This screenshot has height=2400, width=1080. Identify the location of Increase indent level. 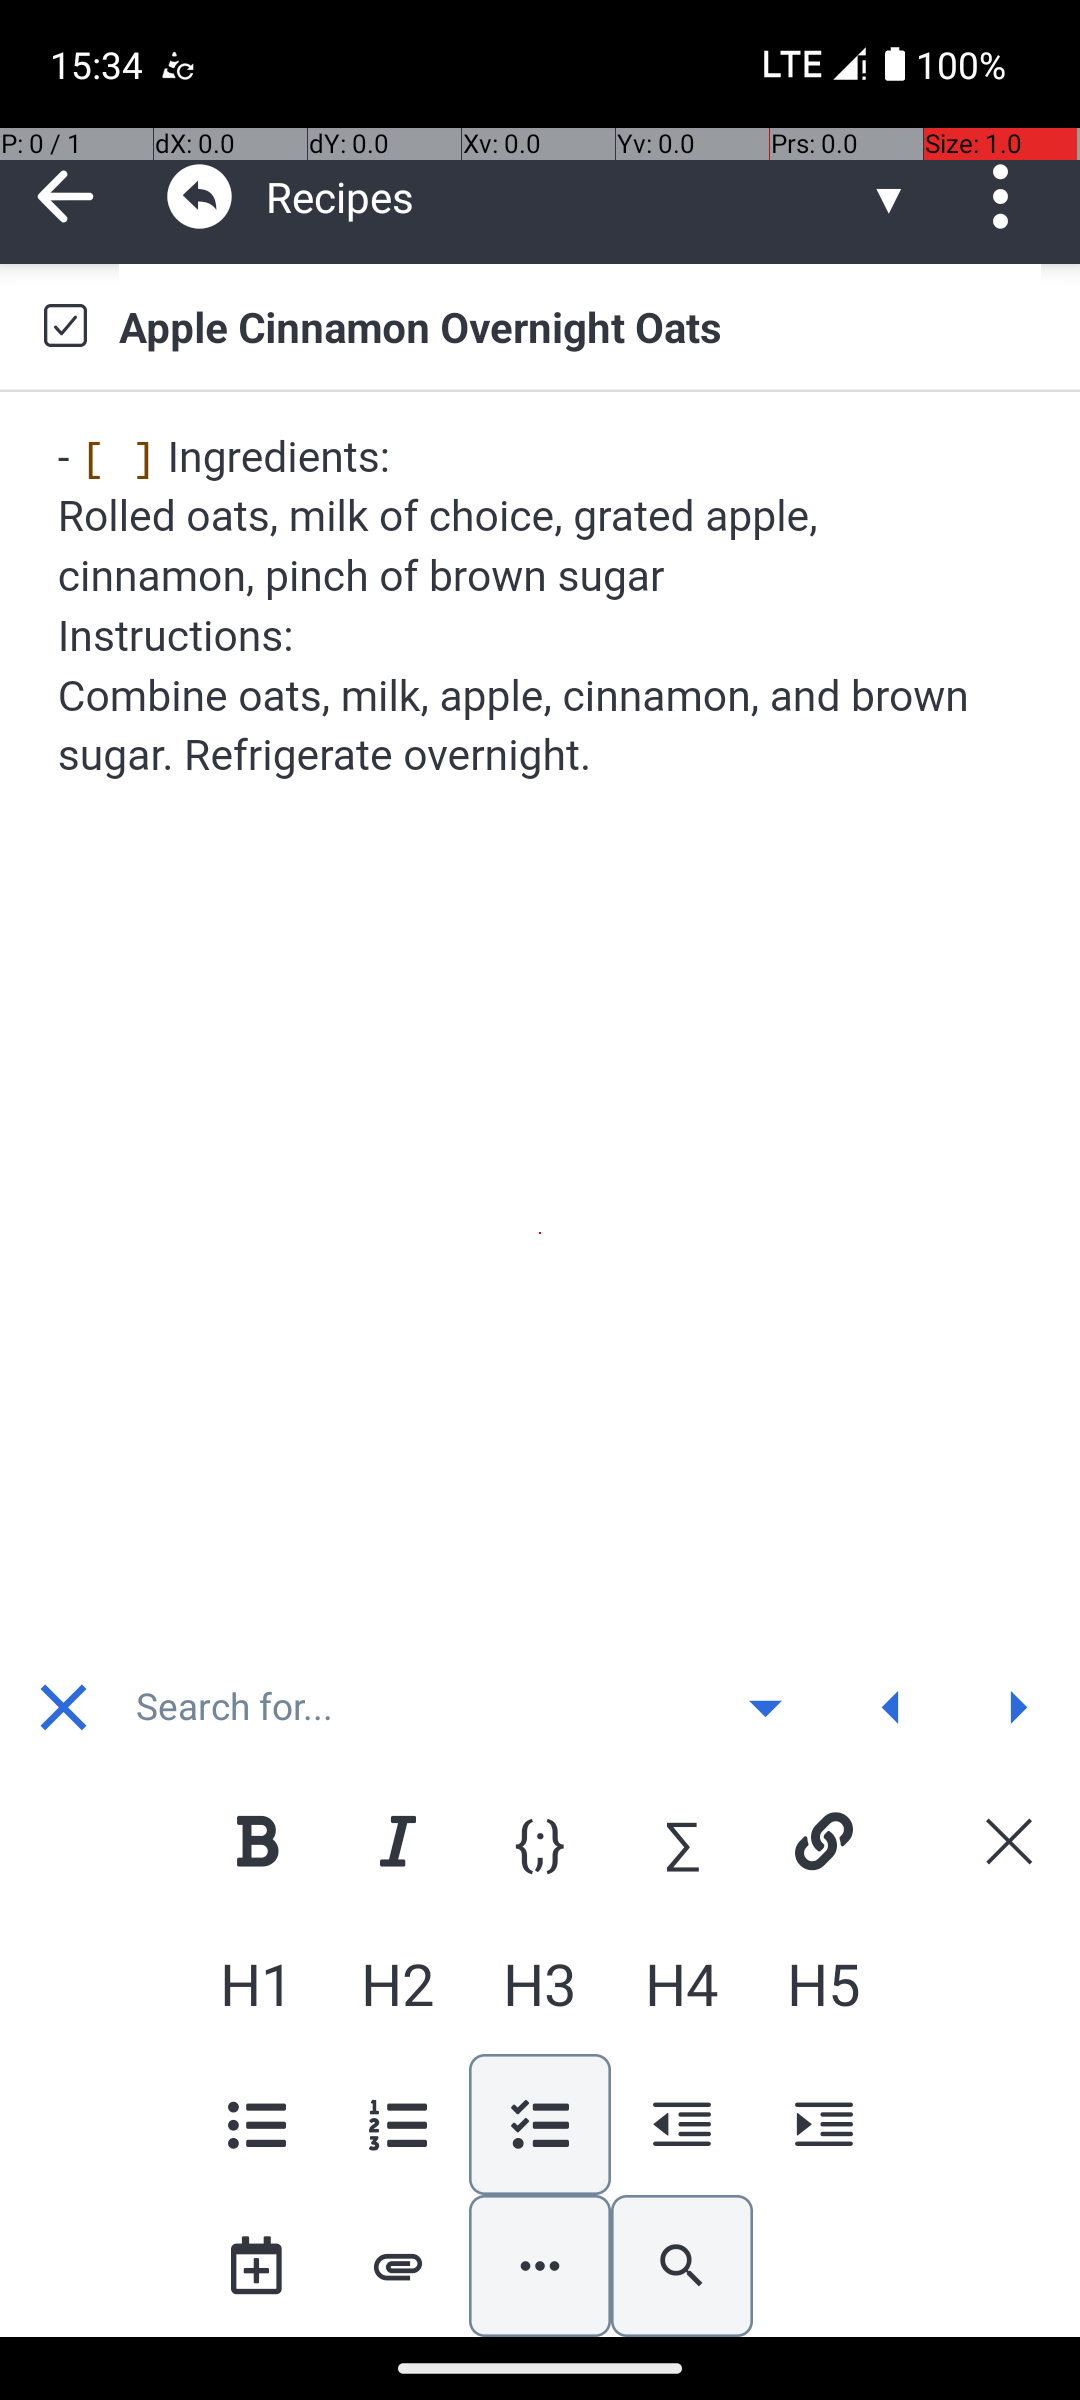
(823, 2124).